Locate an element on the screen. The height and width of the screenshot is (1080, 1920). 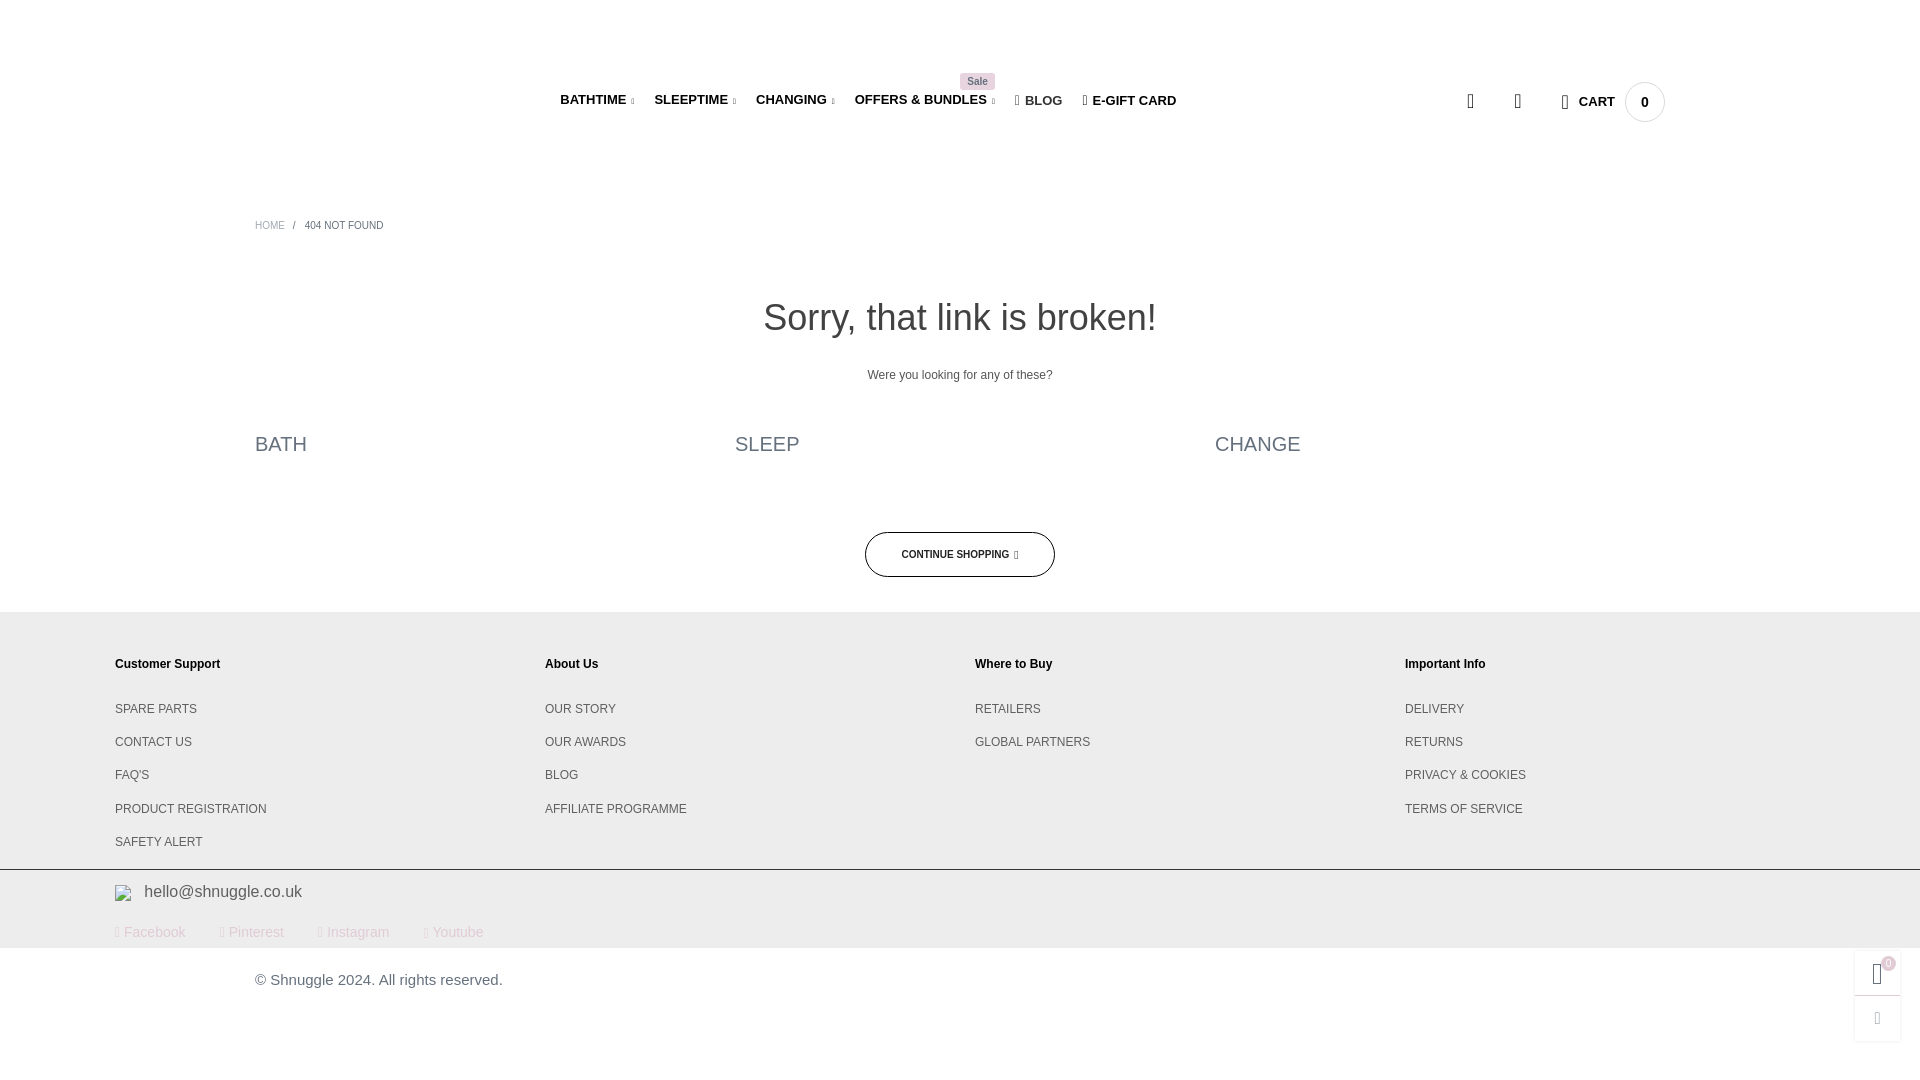
Shnuggle is located at coordinates (353, 98).